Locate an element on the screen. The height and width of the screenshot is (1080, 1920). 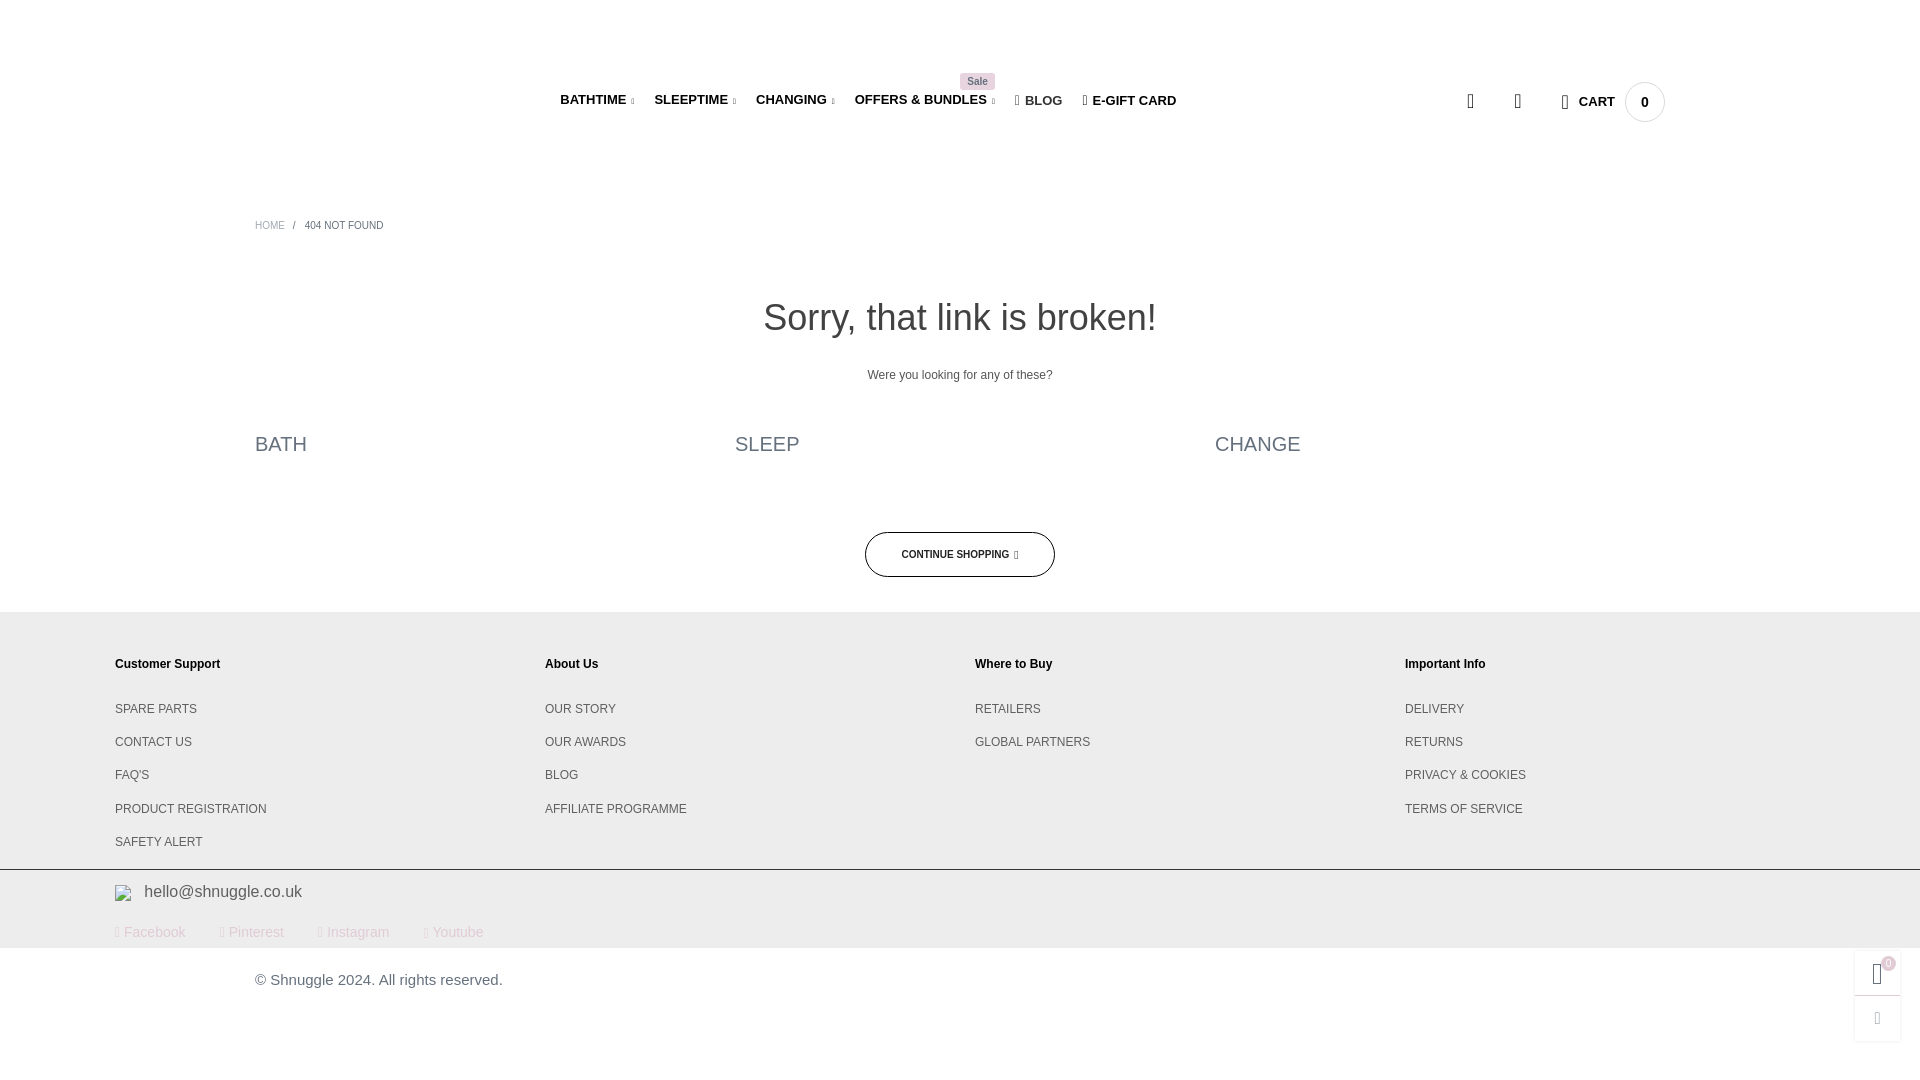
Shnuggle is located at coordinates (353, 98).